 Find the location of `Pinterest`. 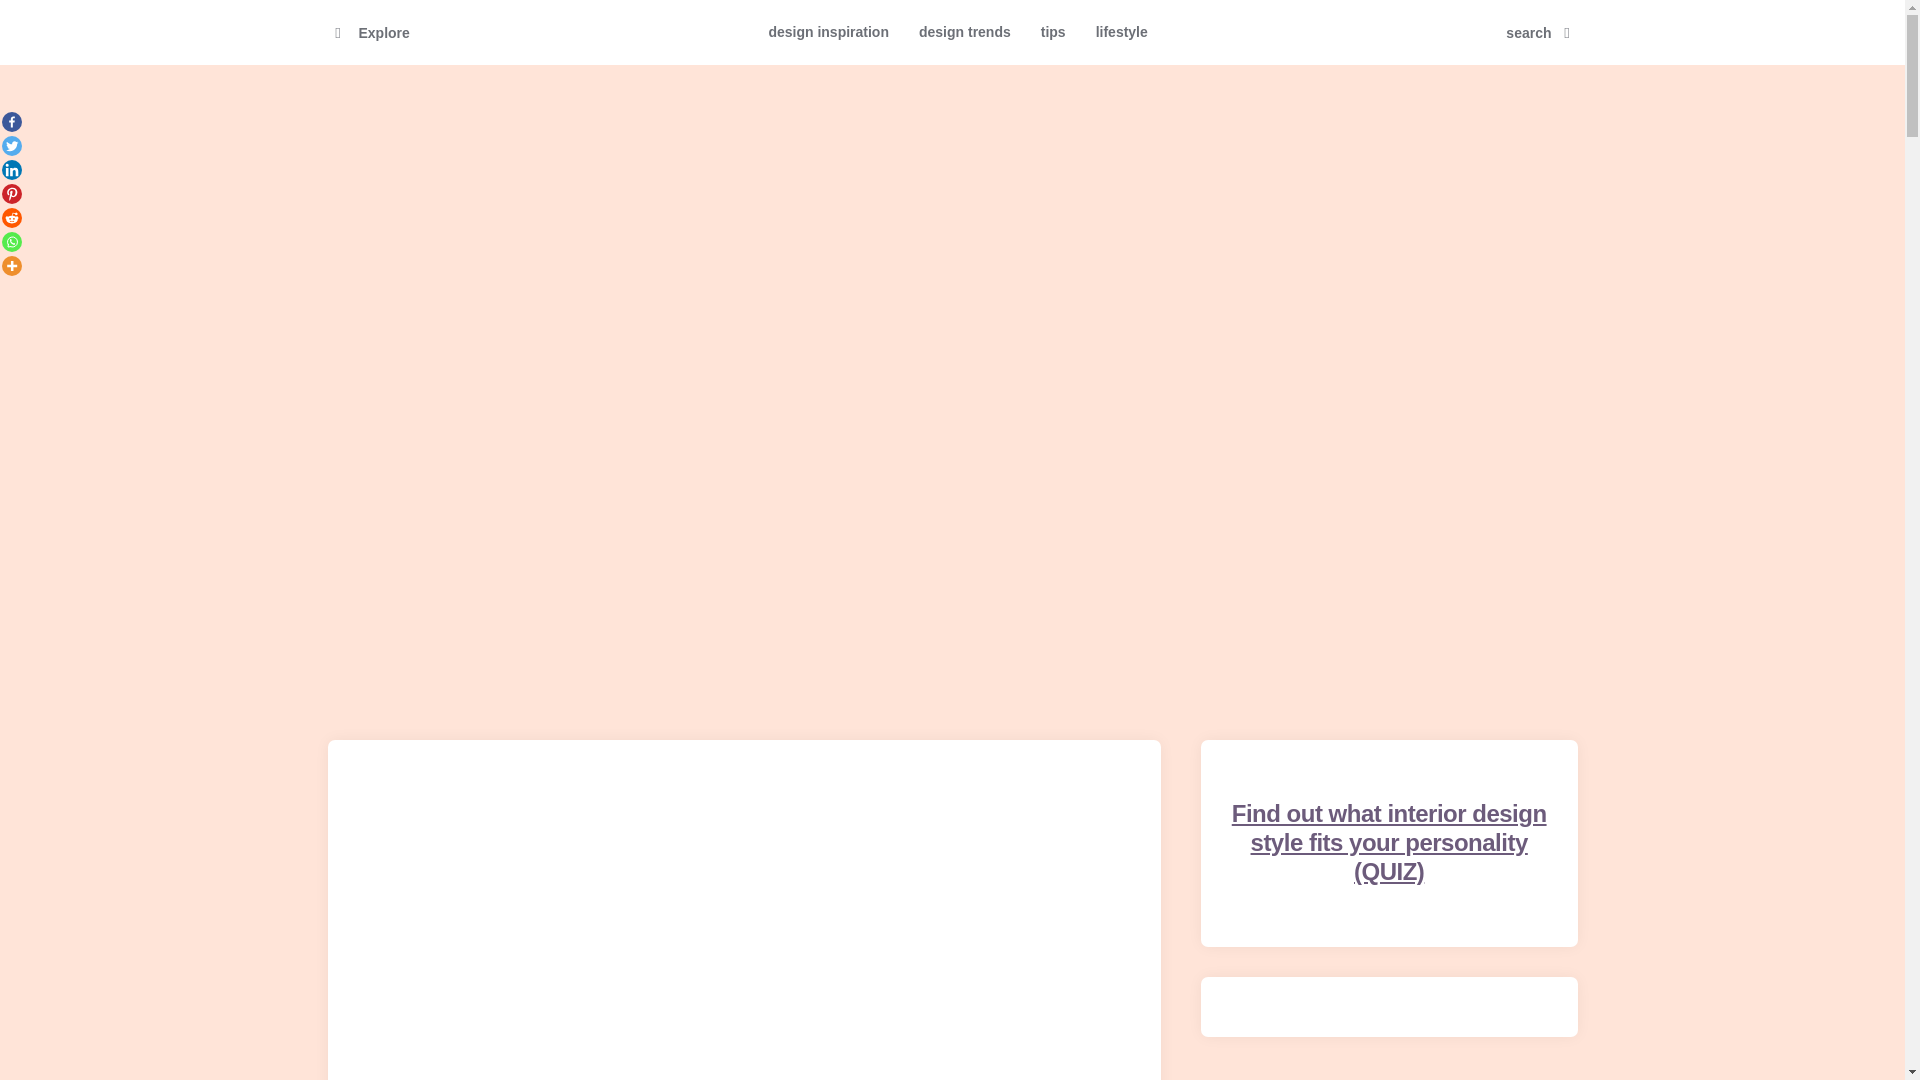

Pinterest is located at coordinates (11, 194).